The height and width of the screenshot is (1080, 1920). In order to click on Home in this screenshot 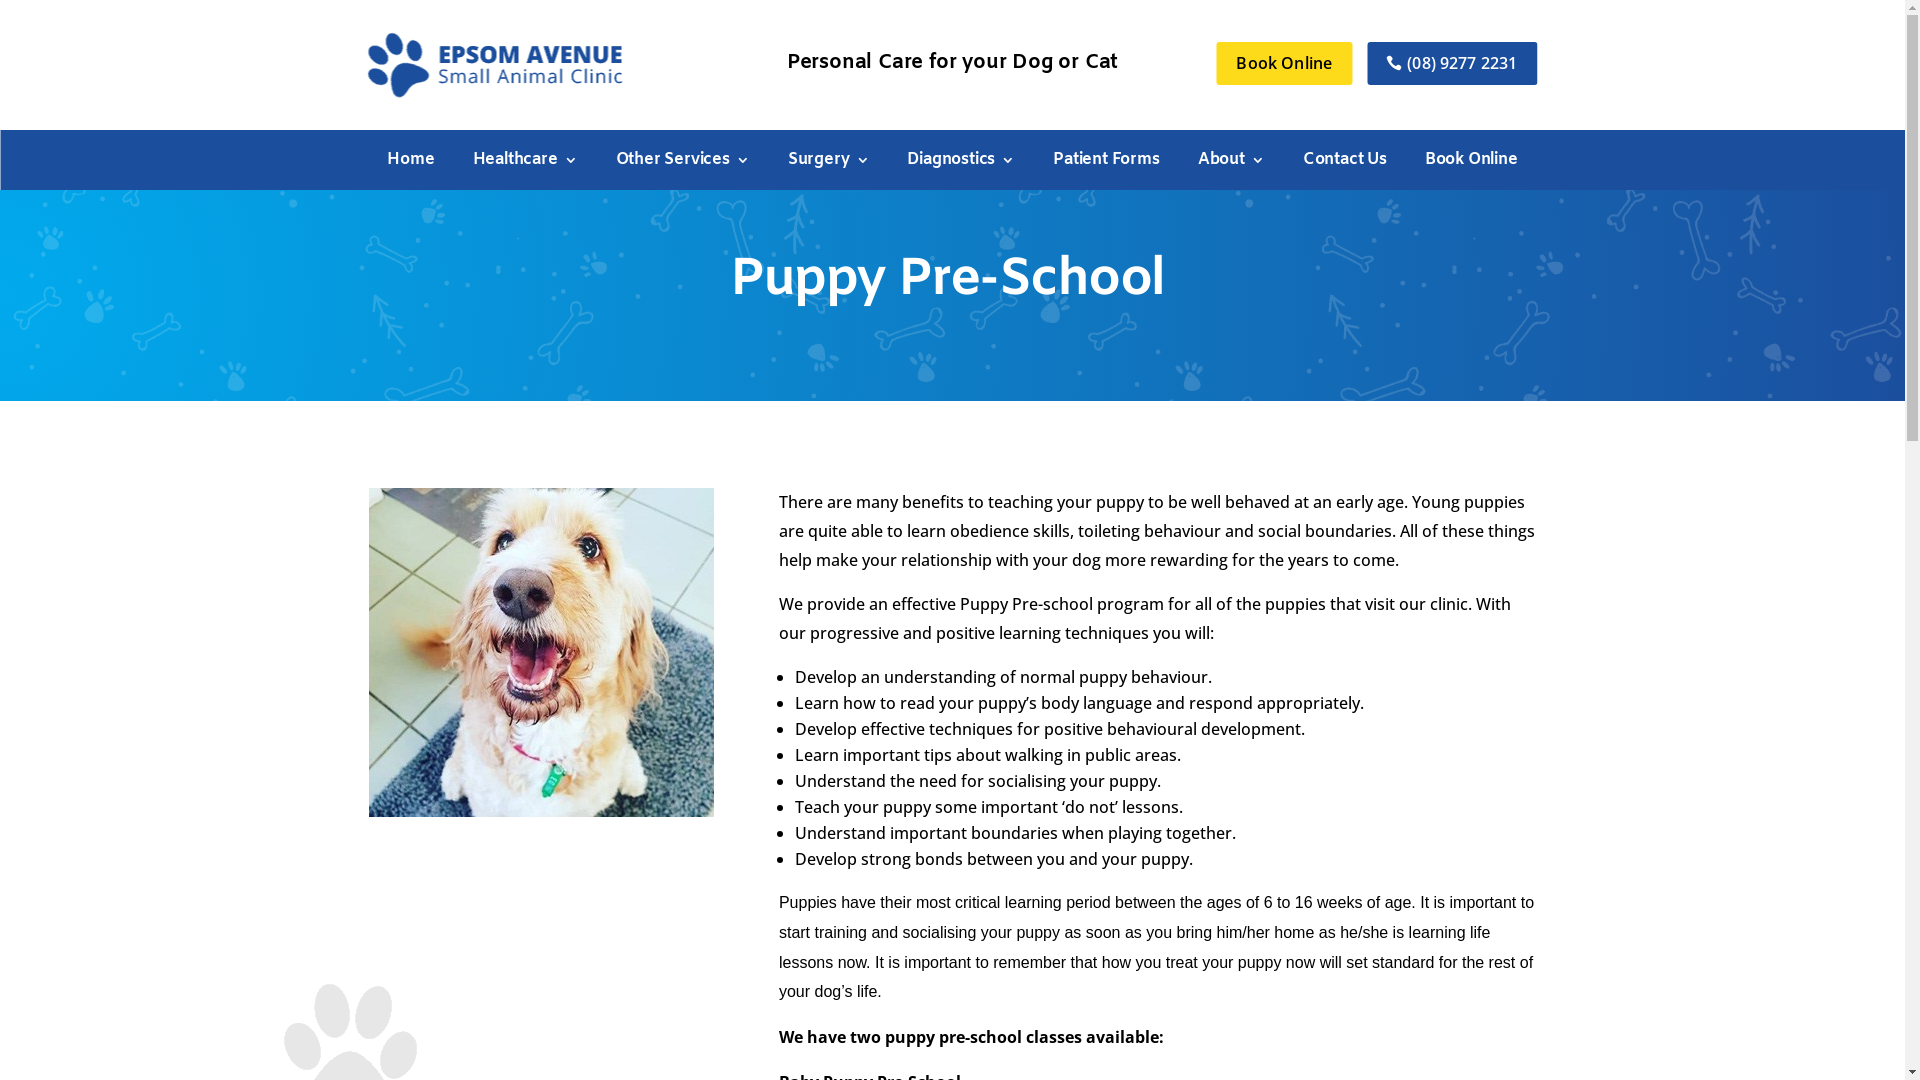, I will do `click(410, 164)`.